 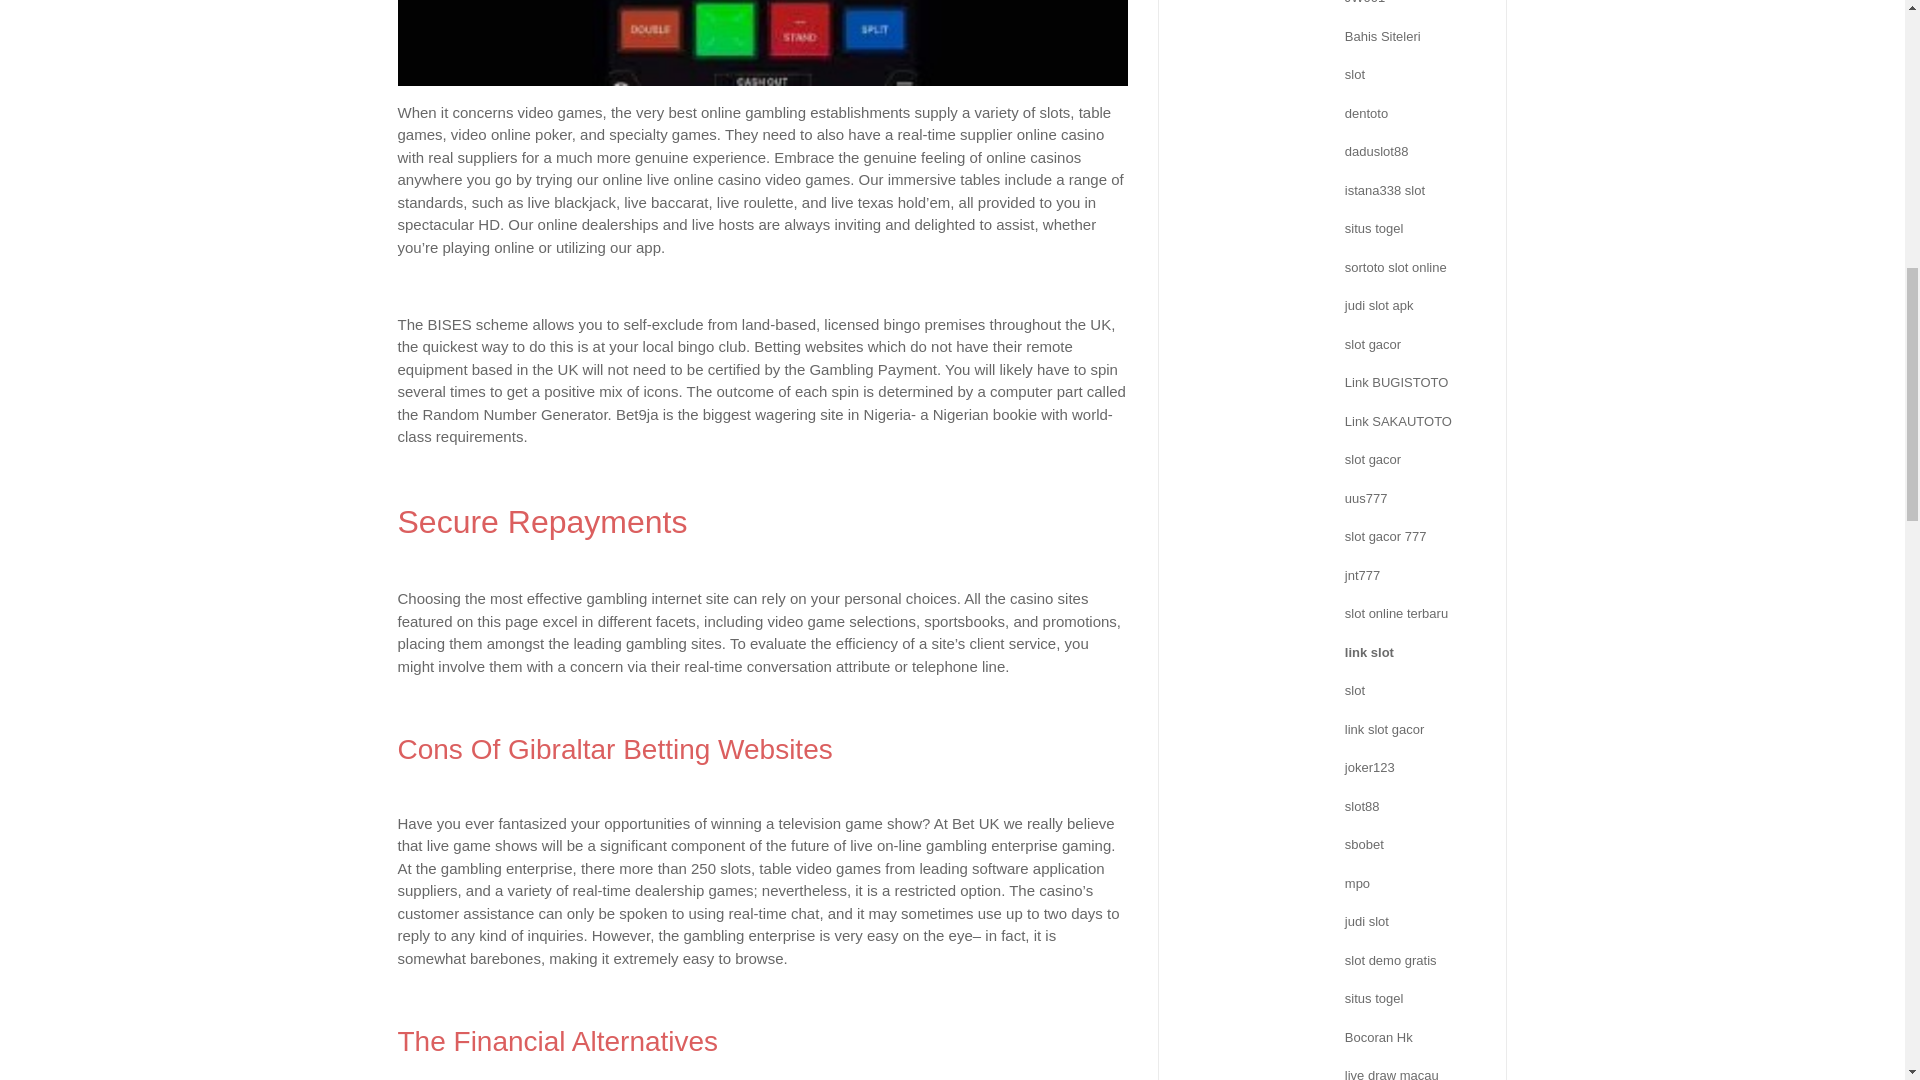 What do you see at coordinates (1374, 228) in the screenshot?
I see `situs togel` at bounding box center [1374, 228].